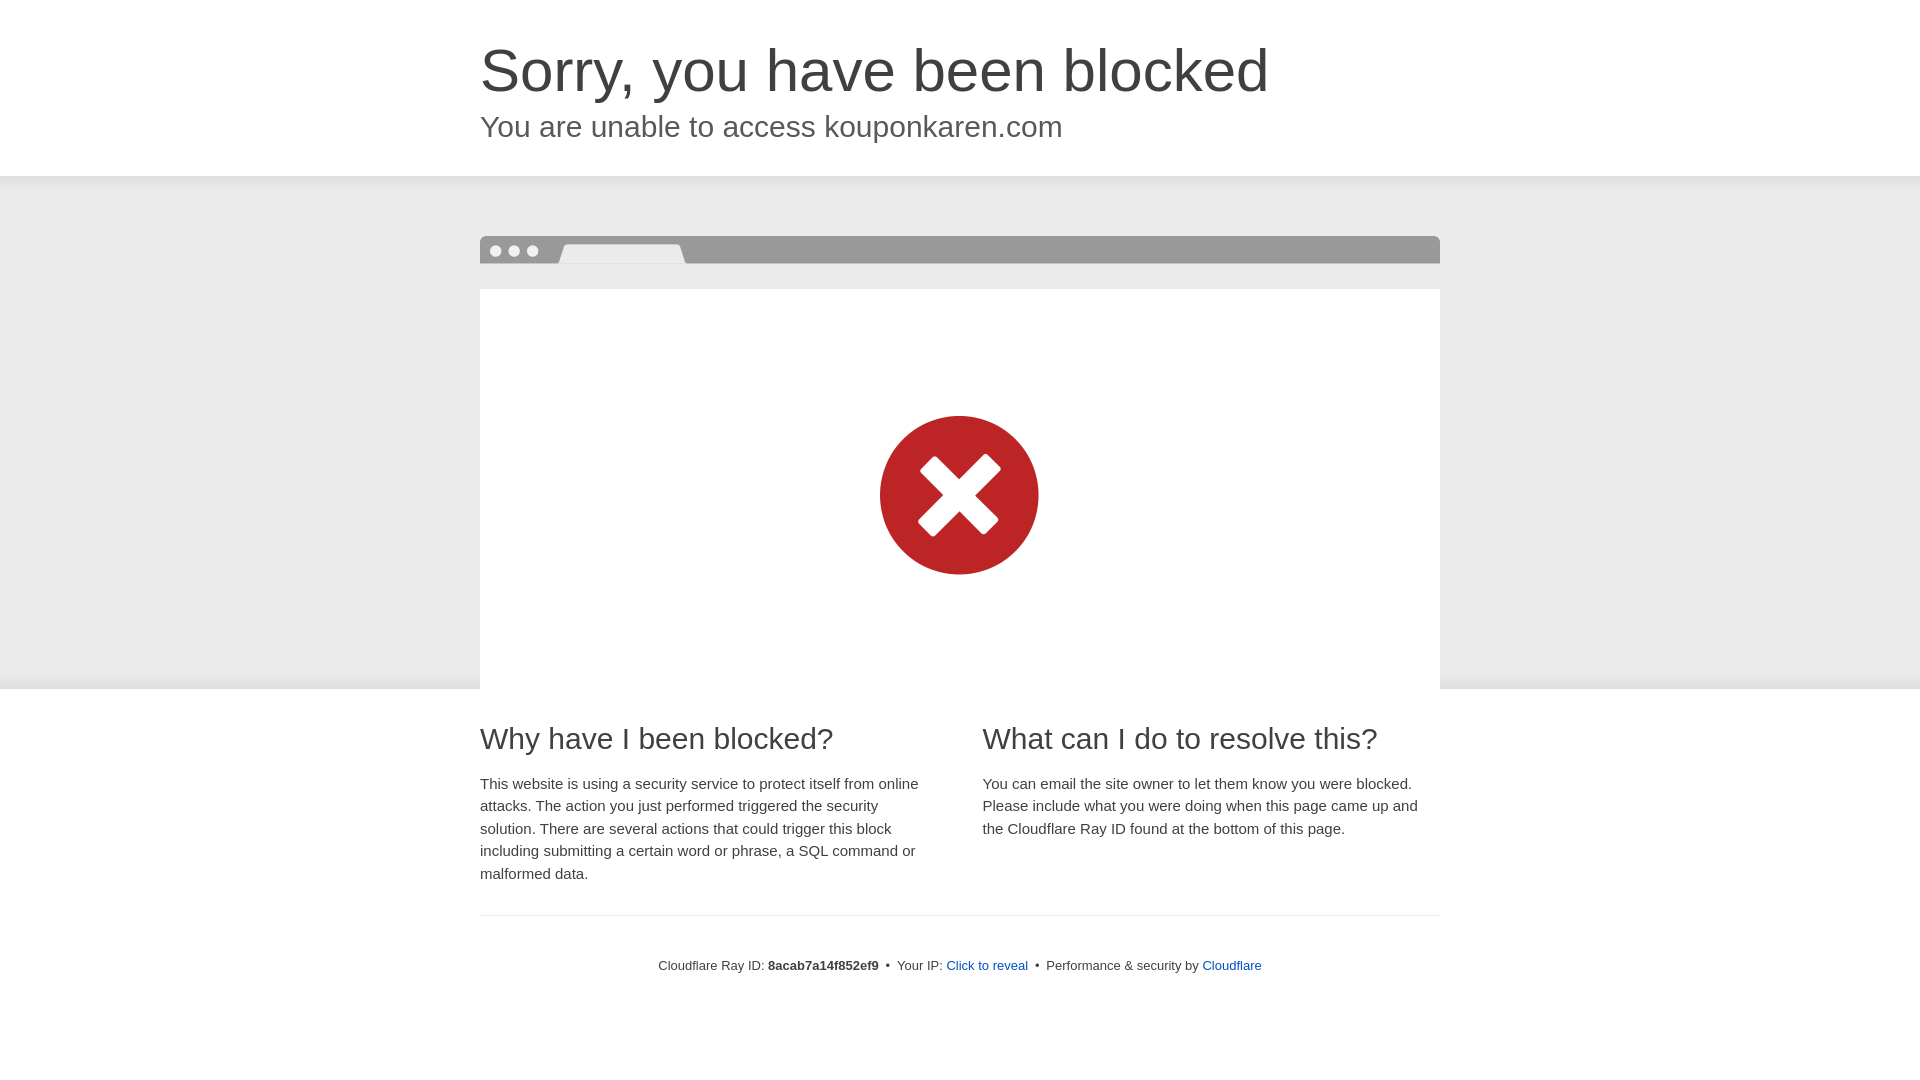 The width and height of the screenshot is (1920, 1080). What do you see at coordinates (986, 966) in the screenshot?
I see `Click to reveal` at bounding box center [986, 966].